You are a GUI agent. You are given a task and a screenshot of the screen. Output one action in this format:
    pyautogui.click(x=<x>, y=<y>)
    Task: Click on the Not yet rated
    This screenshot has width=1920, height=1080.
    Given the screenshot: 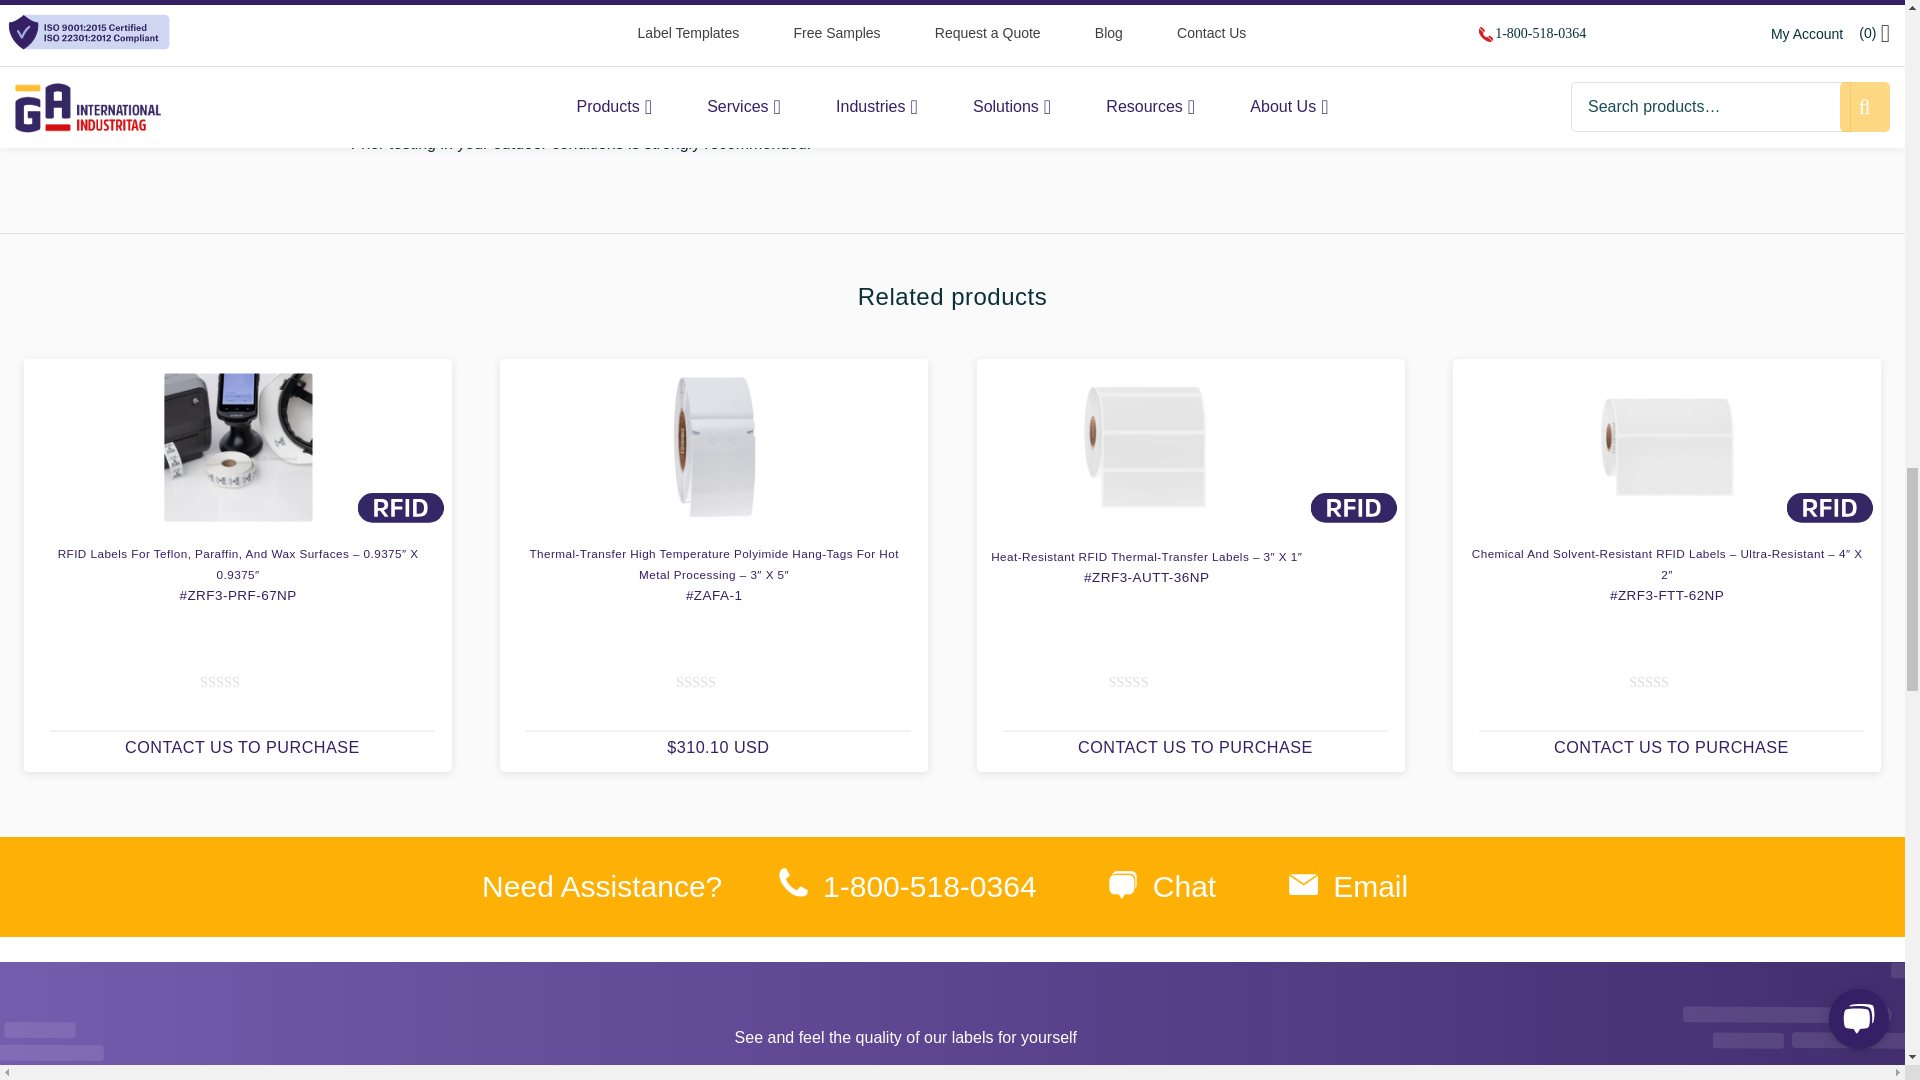 What is the action you would take?
    pyautogui.click(x=718, y=682)
    